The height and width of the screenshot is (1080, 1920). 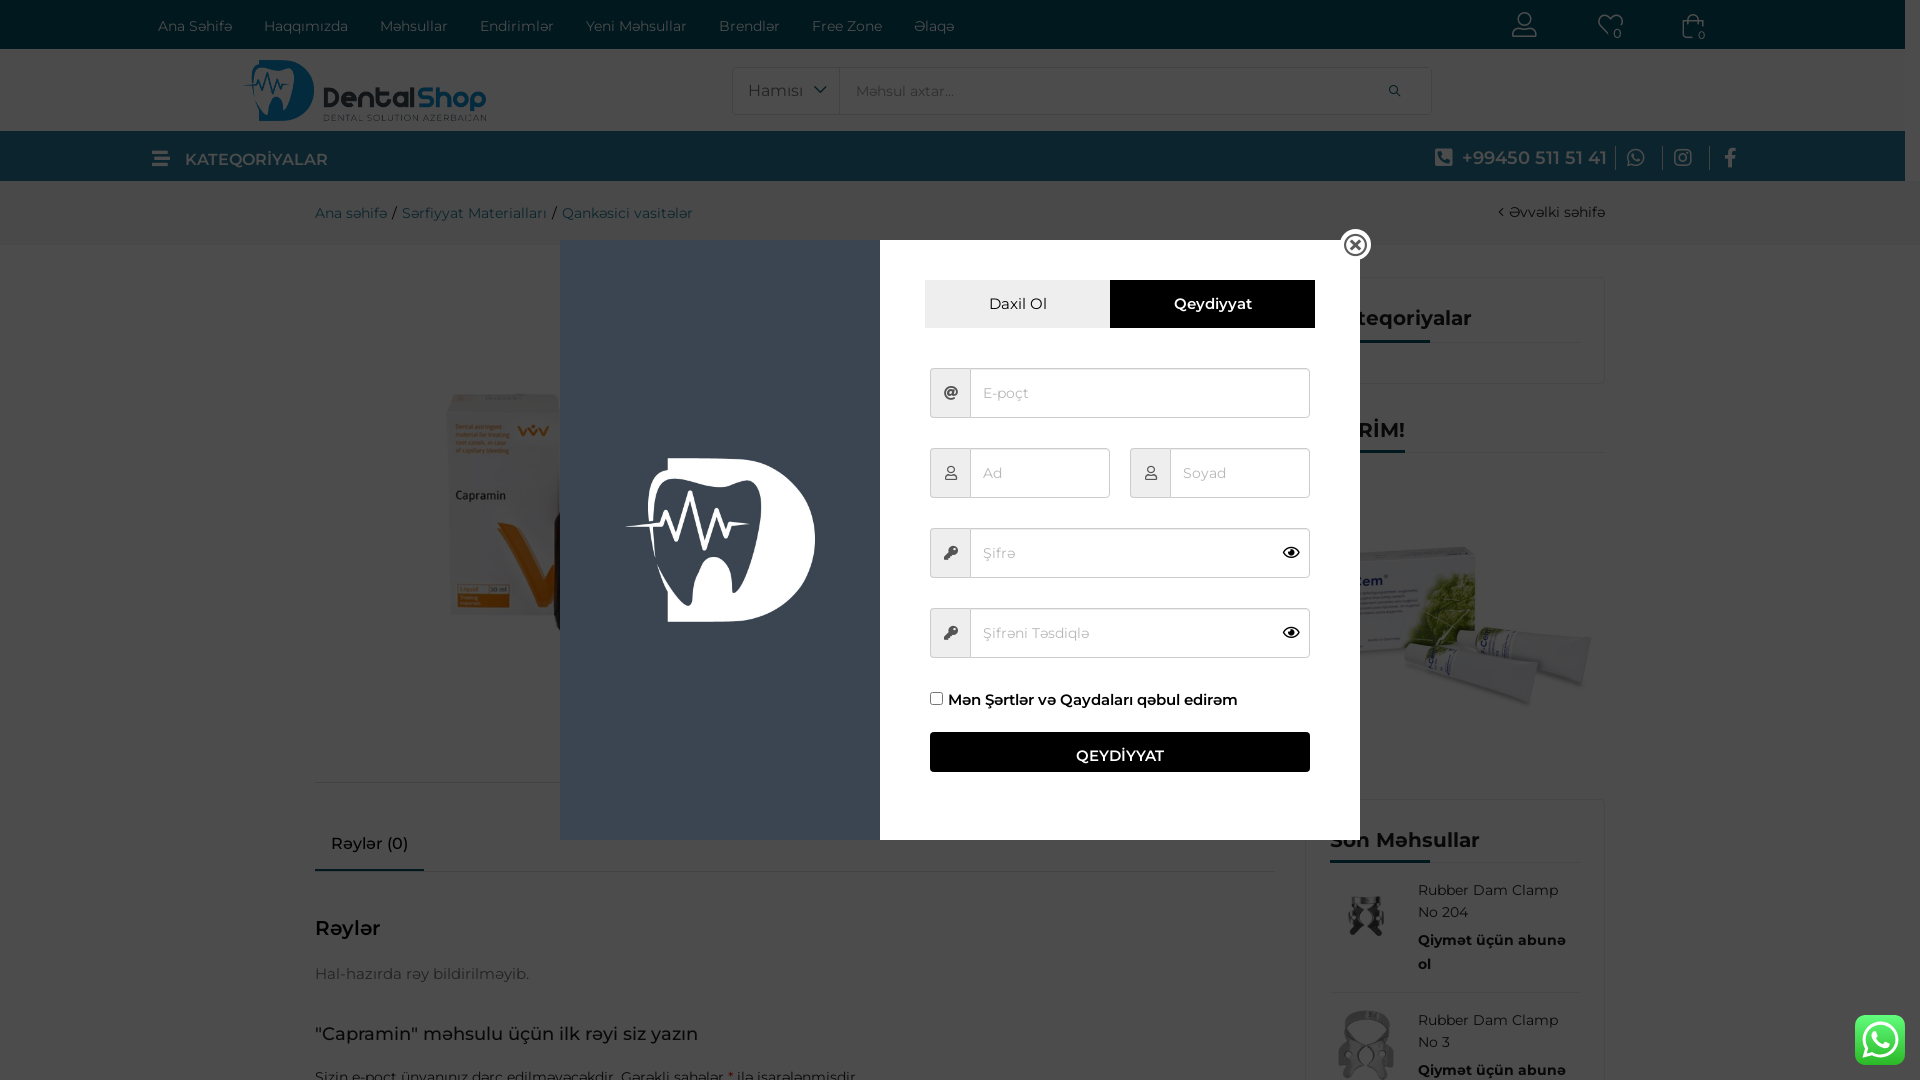 What do you see at coordinates (1494, 1031) in the screenshot?
I see `Rubber Dam Clamp No 3` at bounding box center [1494, 1031].